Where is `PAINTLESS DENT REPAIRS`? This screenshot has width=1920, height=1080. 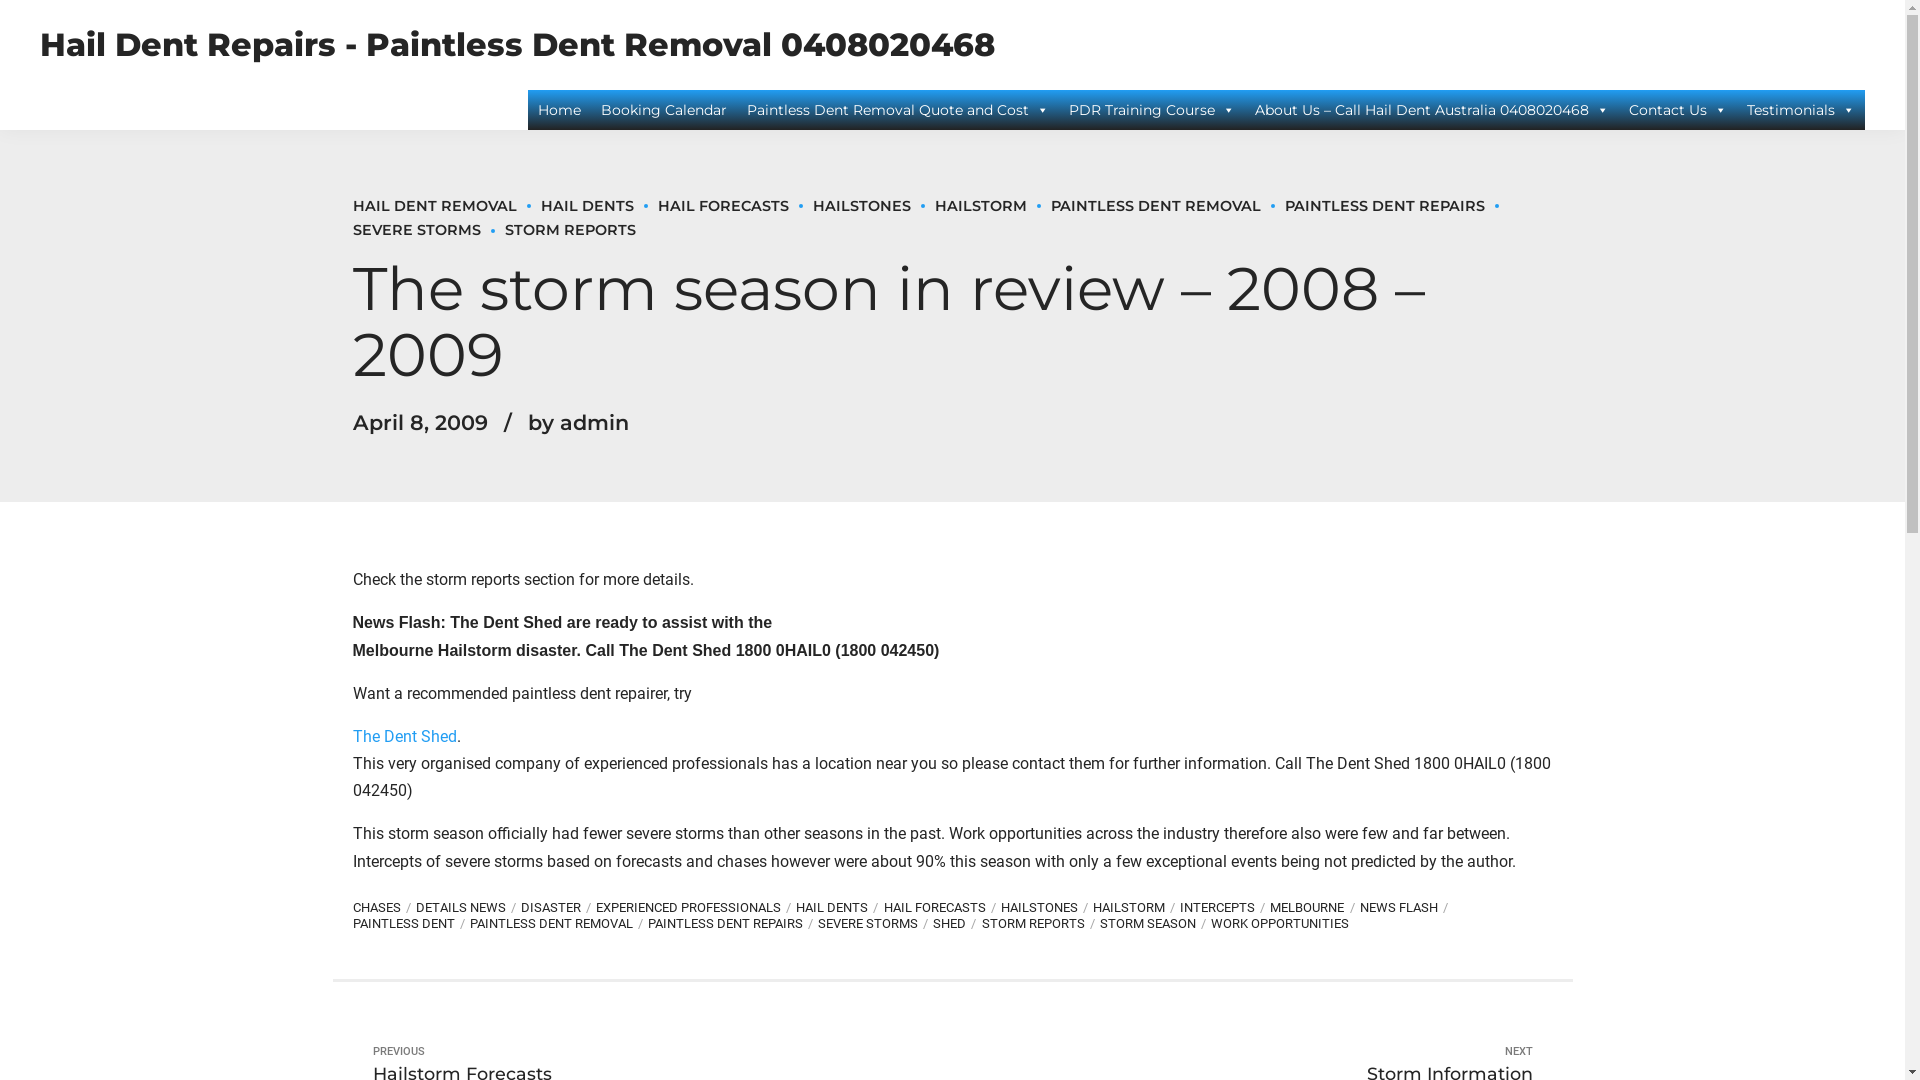
PAINTLESS DENT REPAIRS is located at coordinates (733, 924).